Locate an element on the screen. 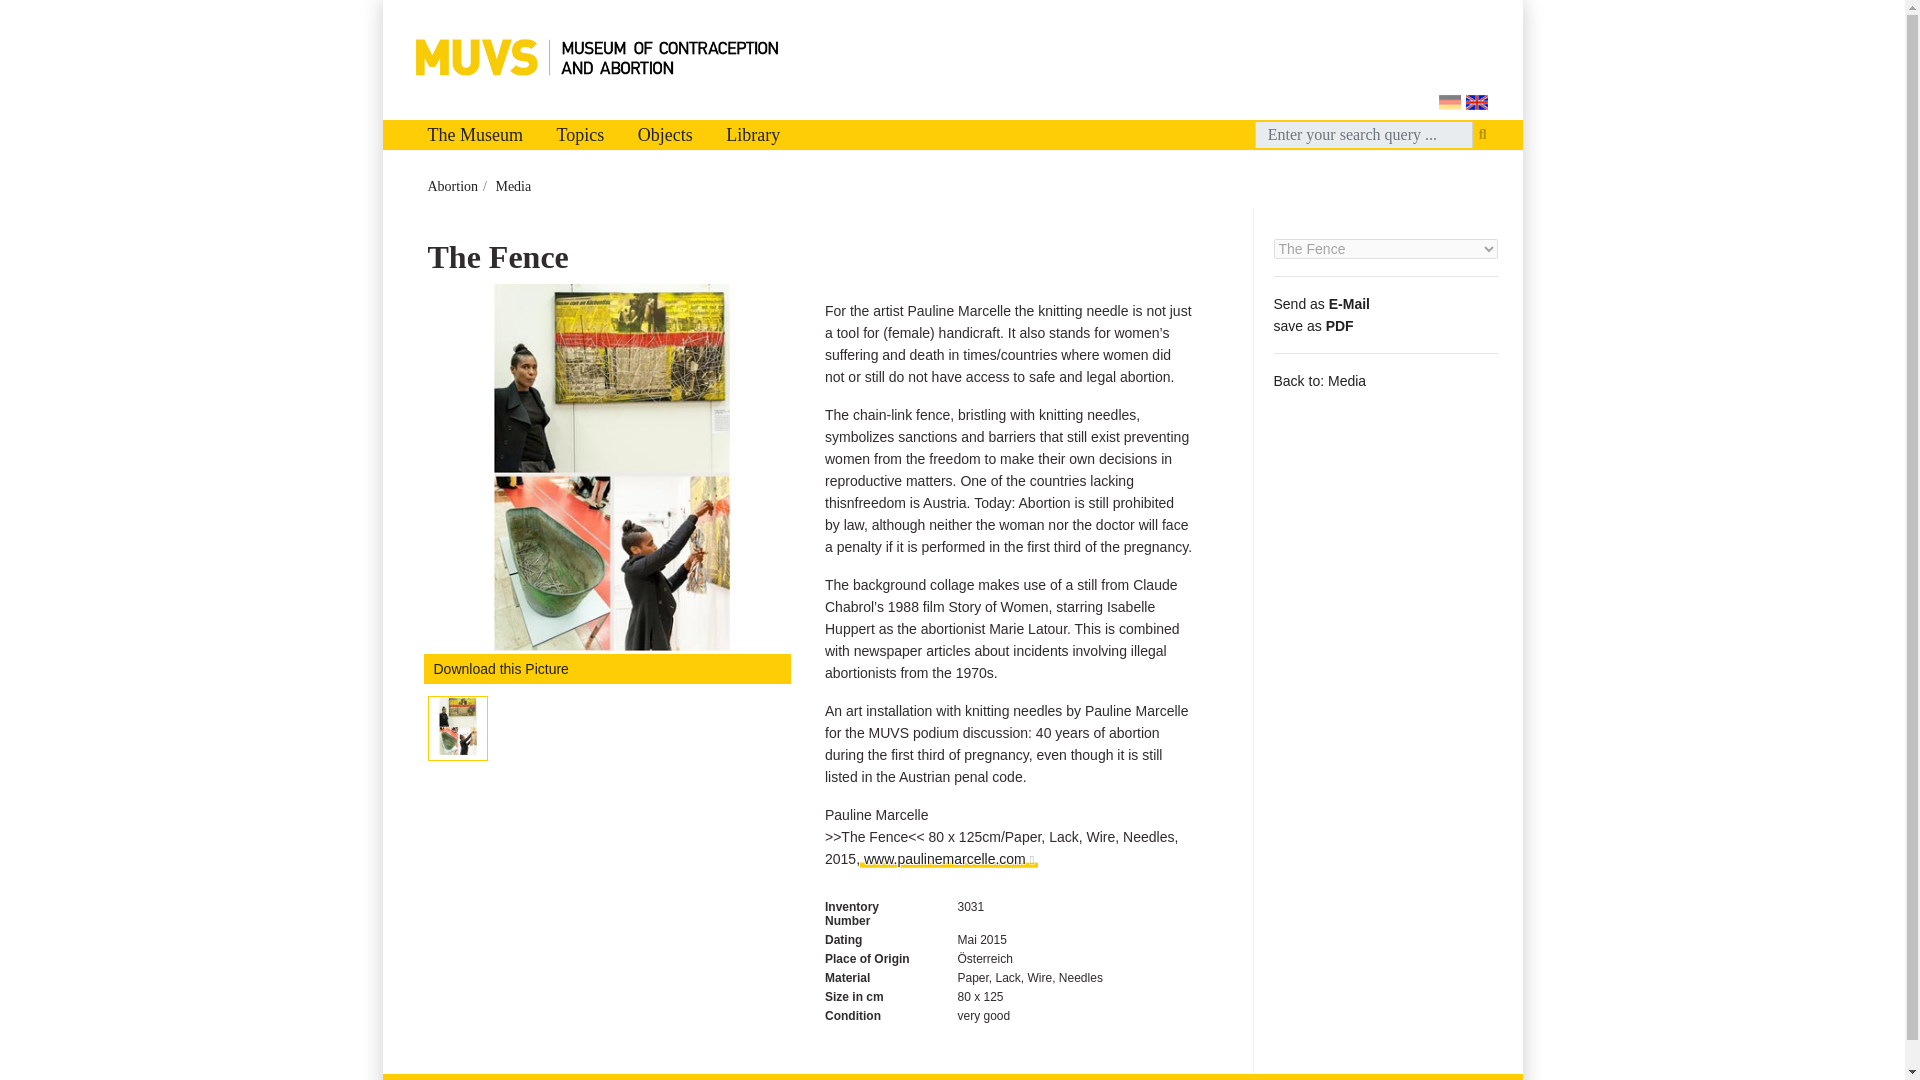  de is located at coordinates (1448, 101).